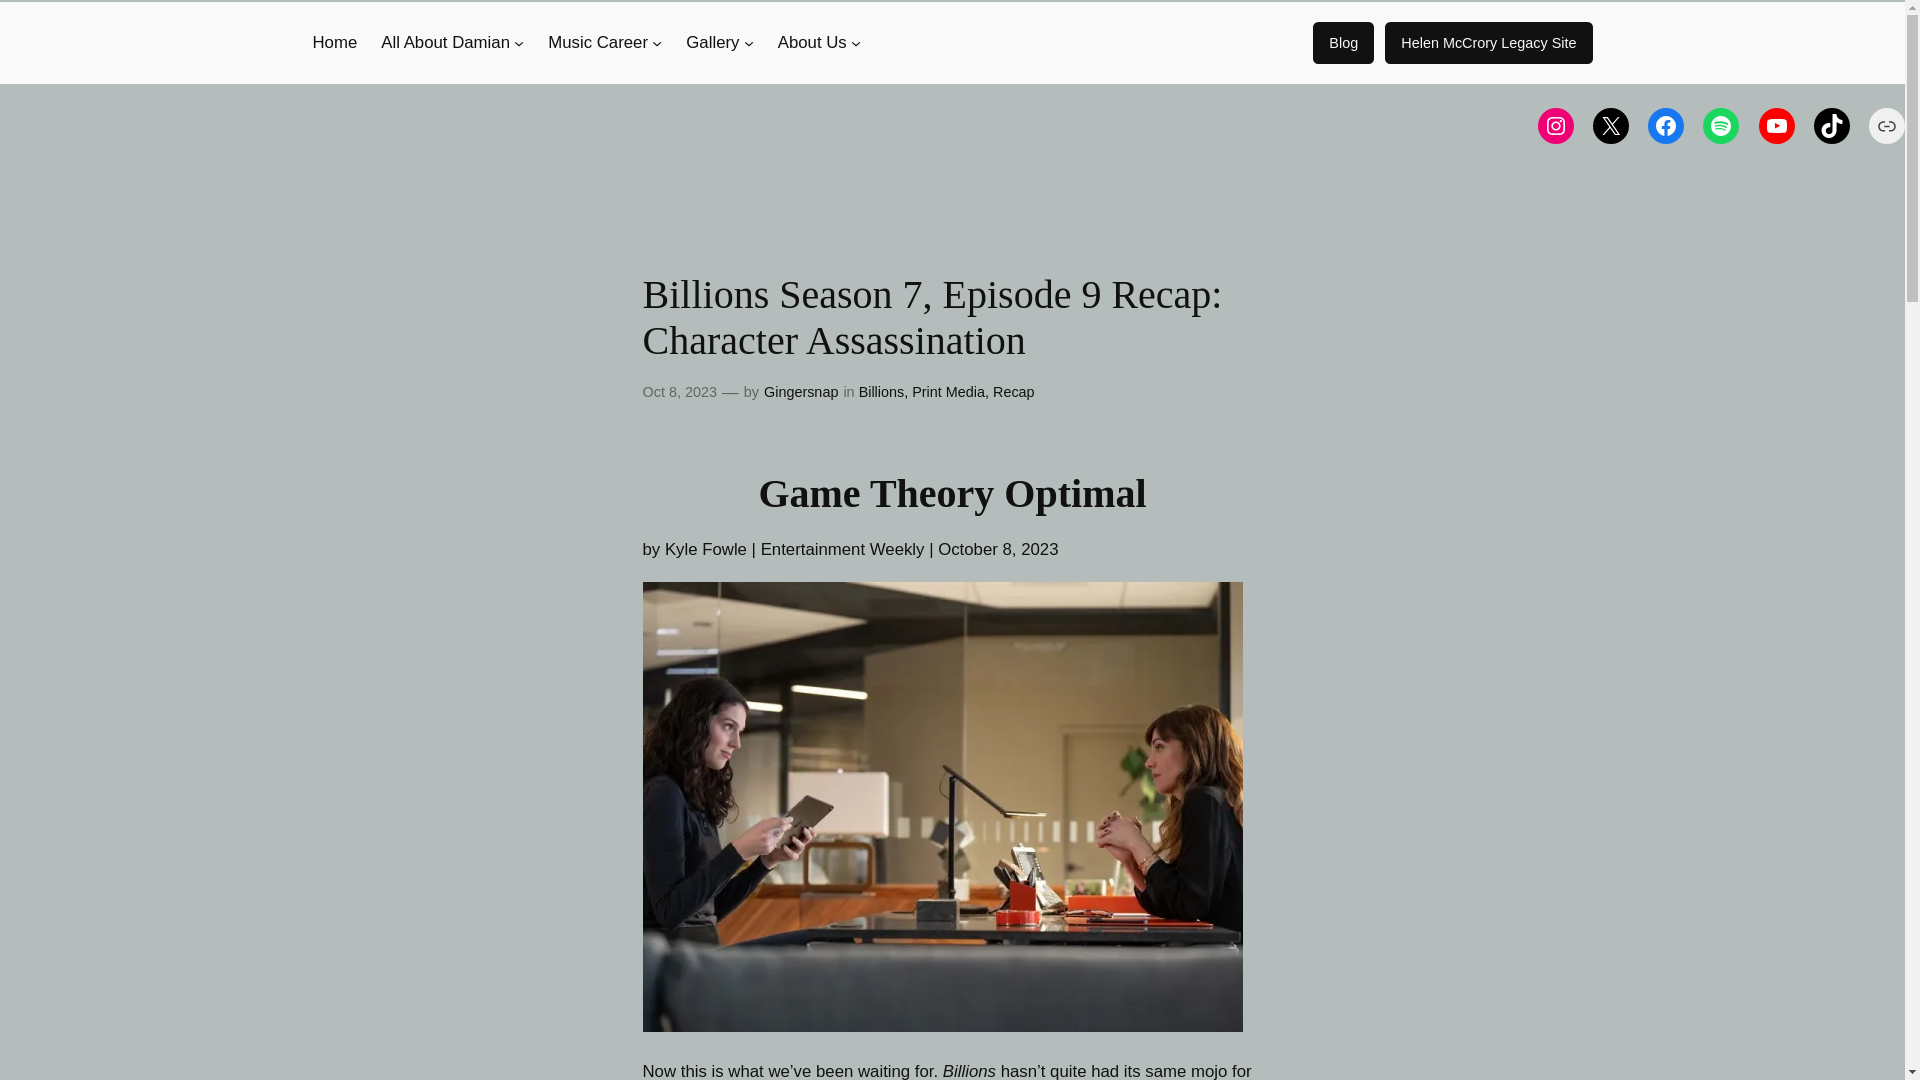 The image size is (1920, 1080). I want to click on About Us, so click(812, 43).